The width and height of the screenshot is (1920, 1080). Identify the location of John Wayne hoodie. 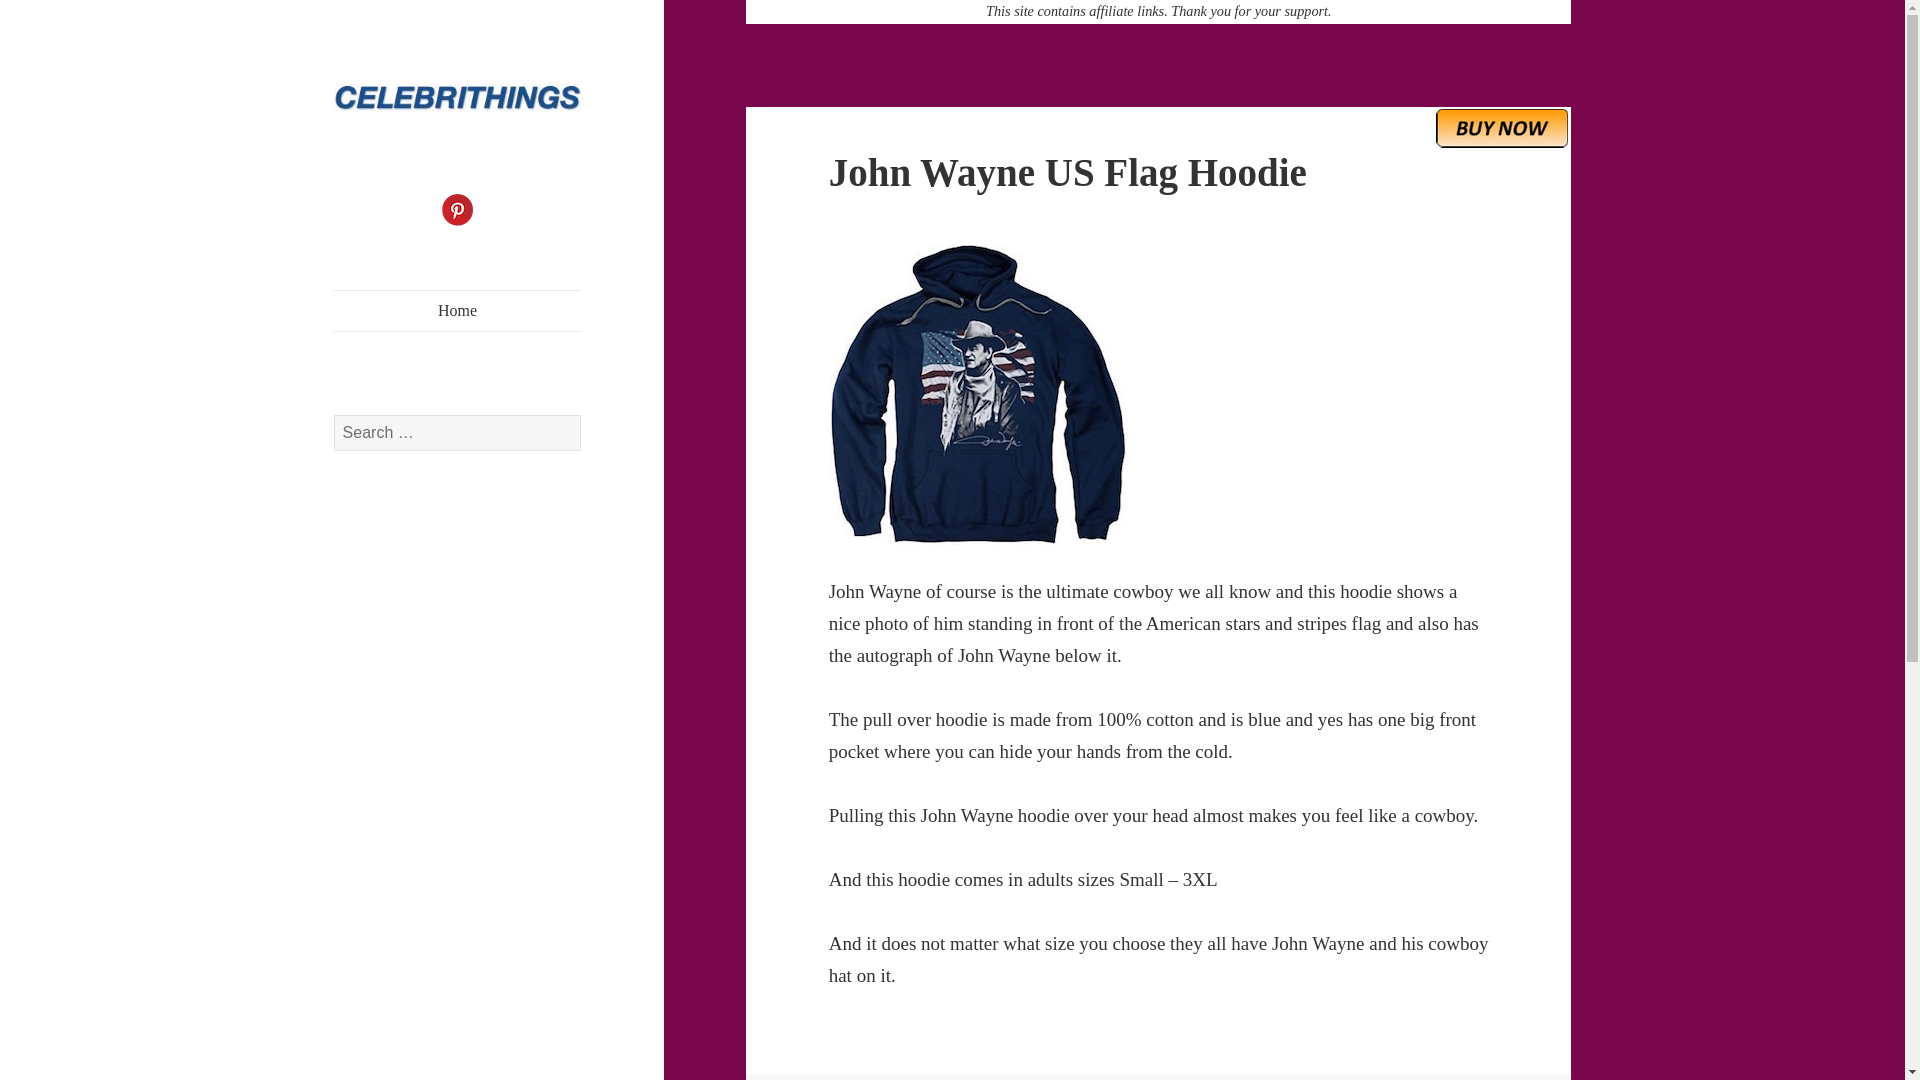
(1159, 394).